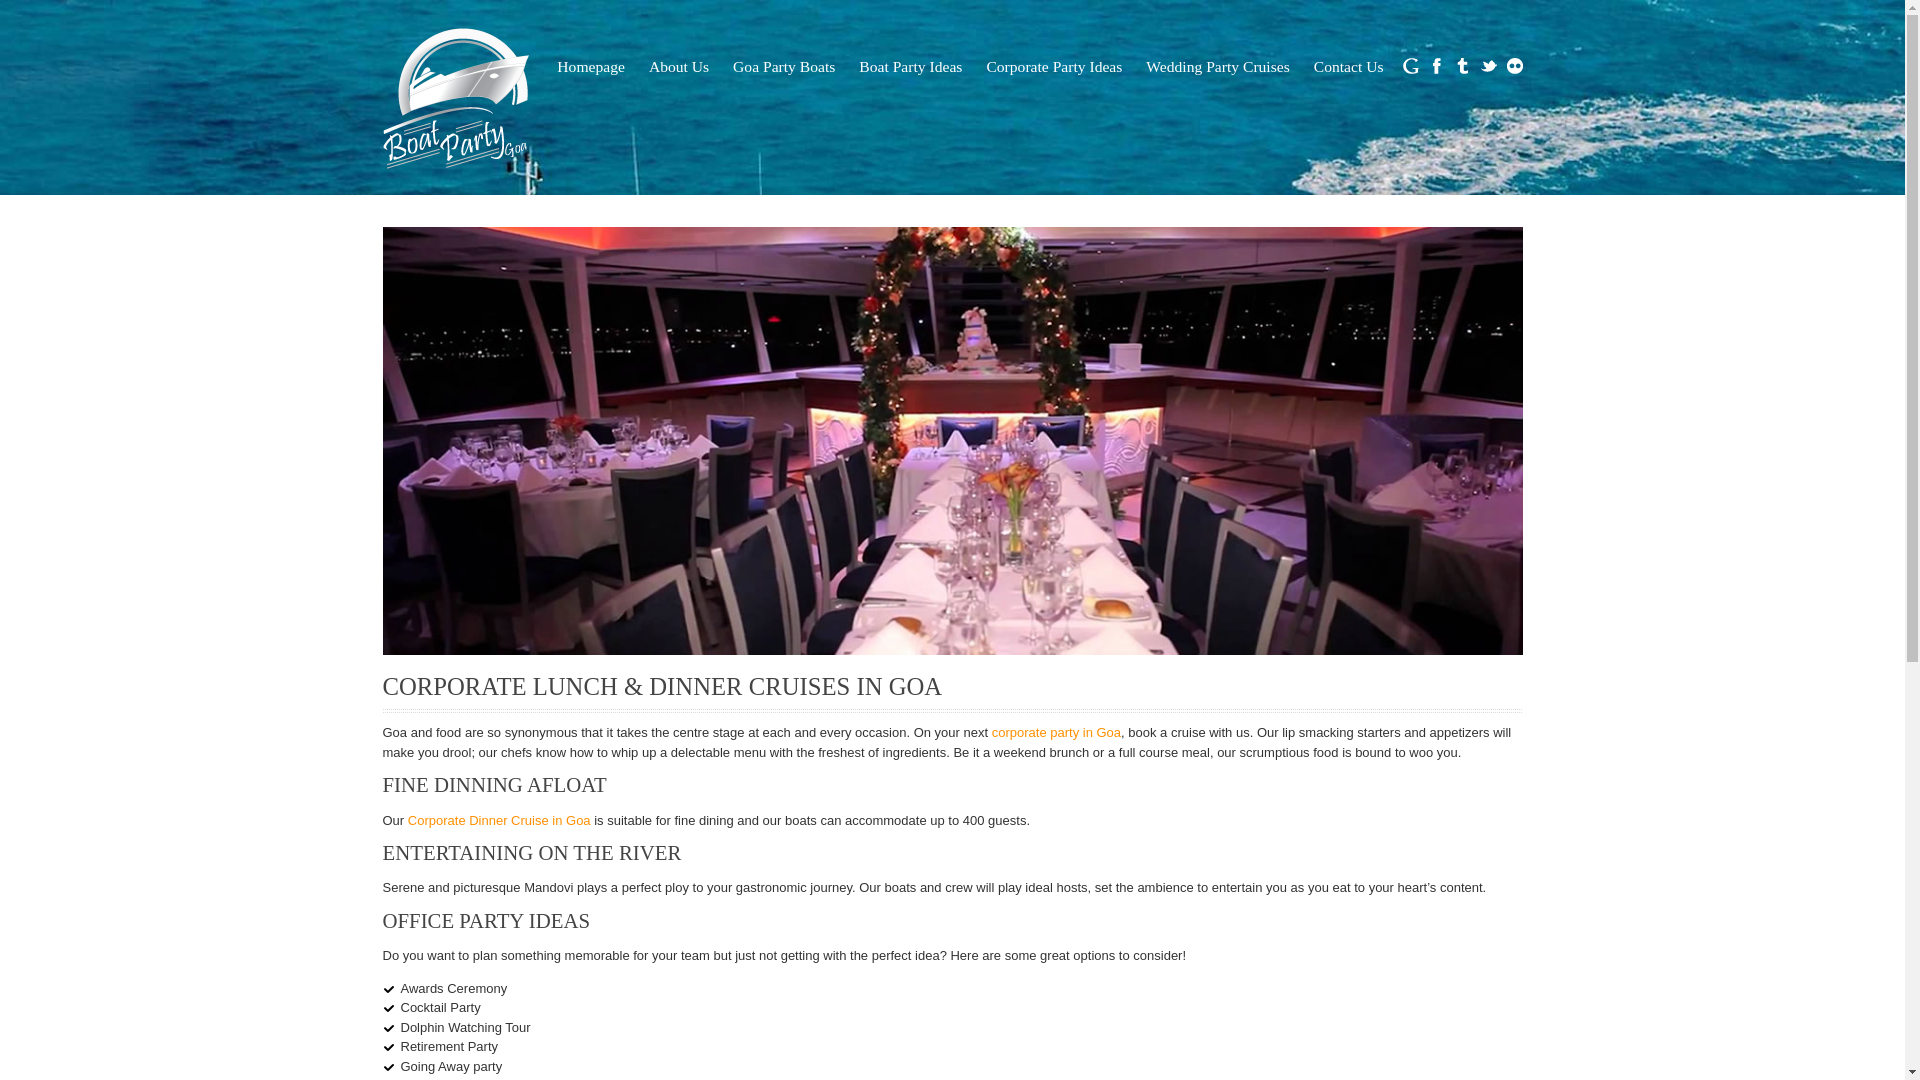  What do you see at coordinates (499, 820) in the screenshot?
I see `Corporate Dinner Cruise in Goa` at bounding box center [499, 820].